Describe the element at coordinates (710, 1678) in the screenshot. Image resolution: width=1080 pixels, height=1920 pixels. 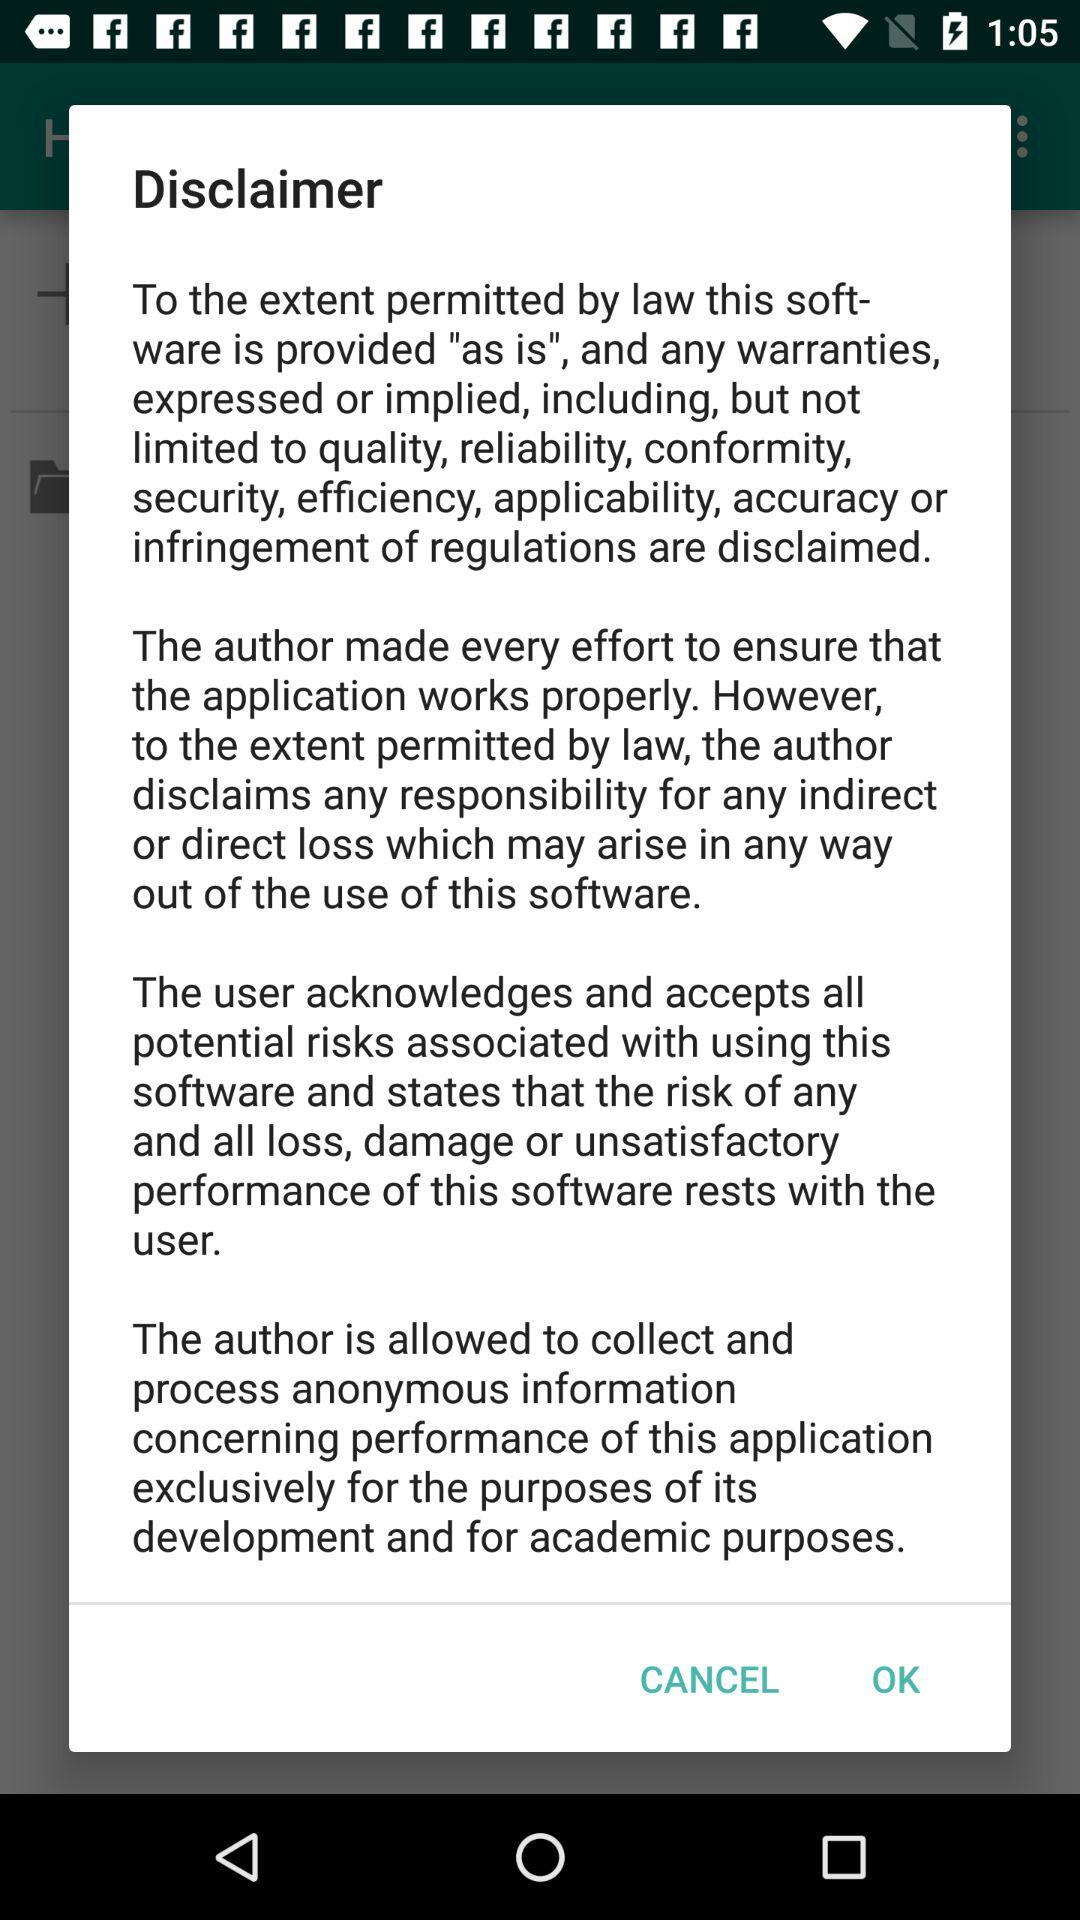
I see `turn on icon to the left of the ok` at that location.